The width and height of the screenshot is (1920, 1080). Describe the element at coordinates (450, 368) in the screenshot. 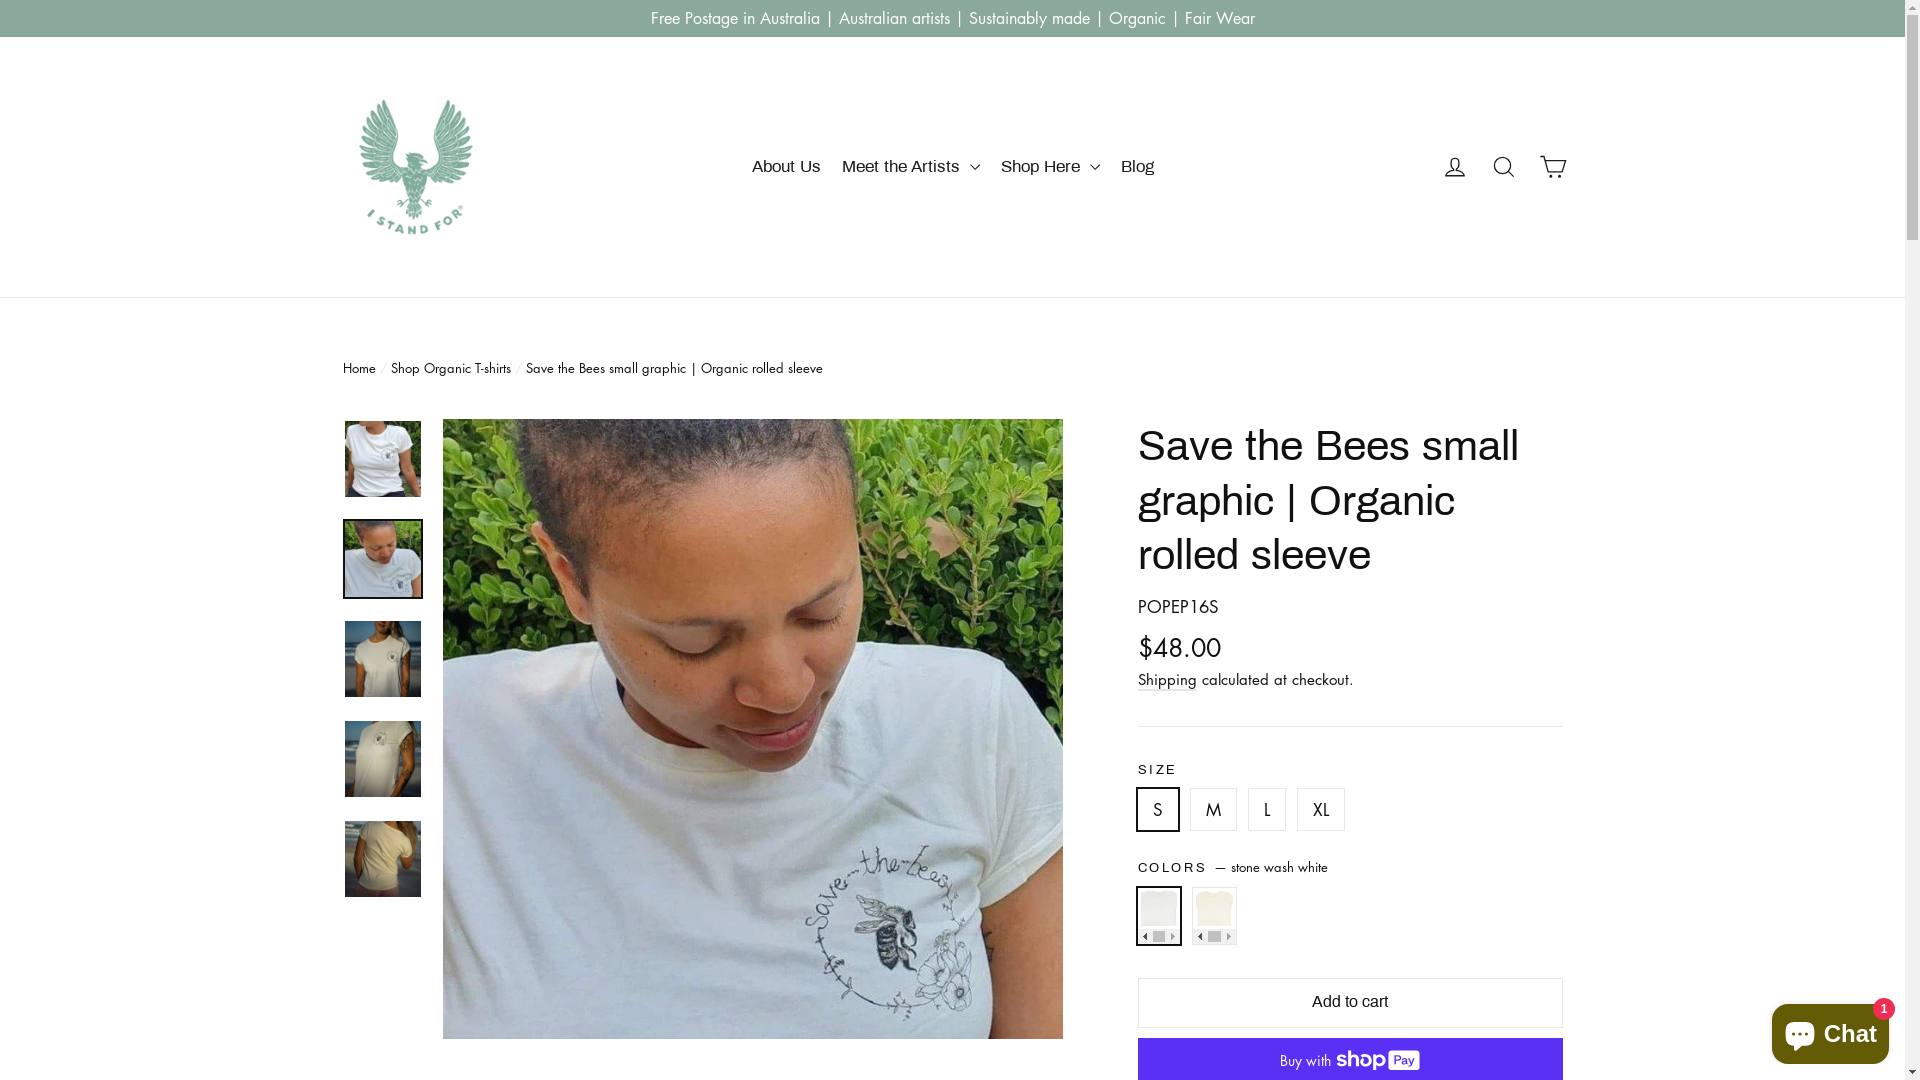

I see `Shop Organic T-shirts` at that location.